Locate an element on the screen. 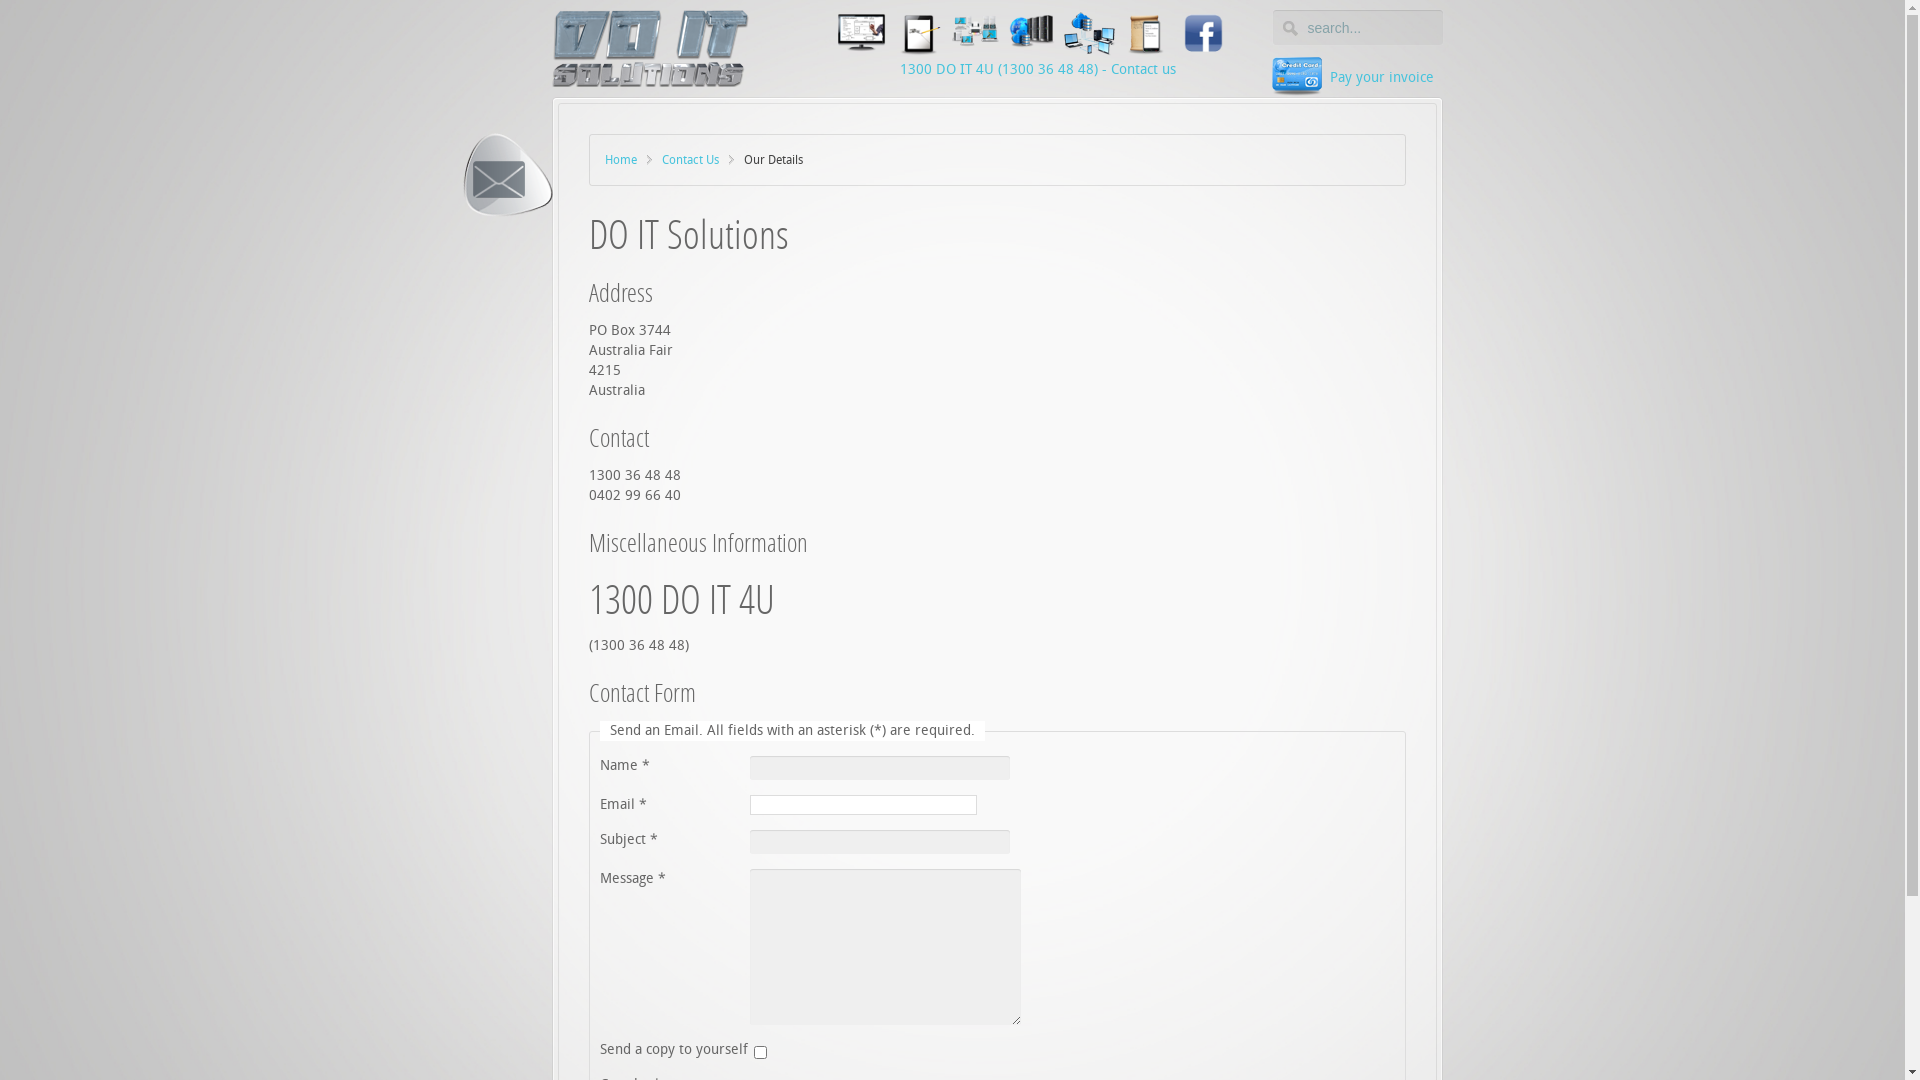 The width and height of the screenshot is (1920, 1080). Reset is located at coordinates (5, 4).